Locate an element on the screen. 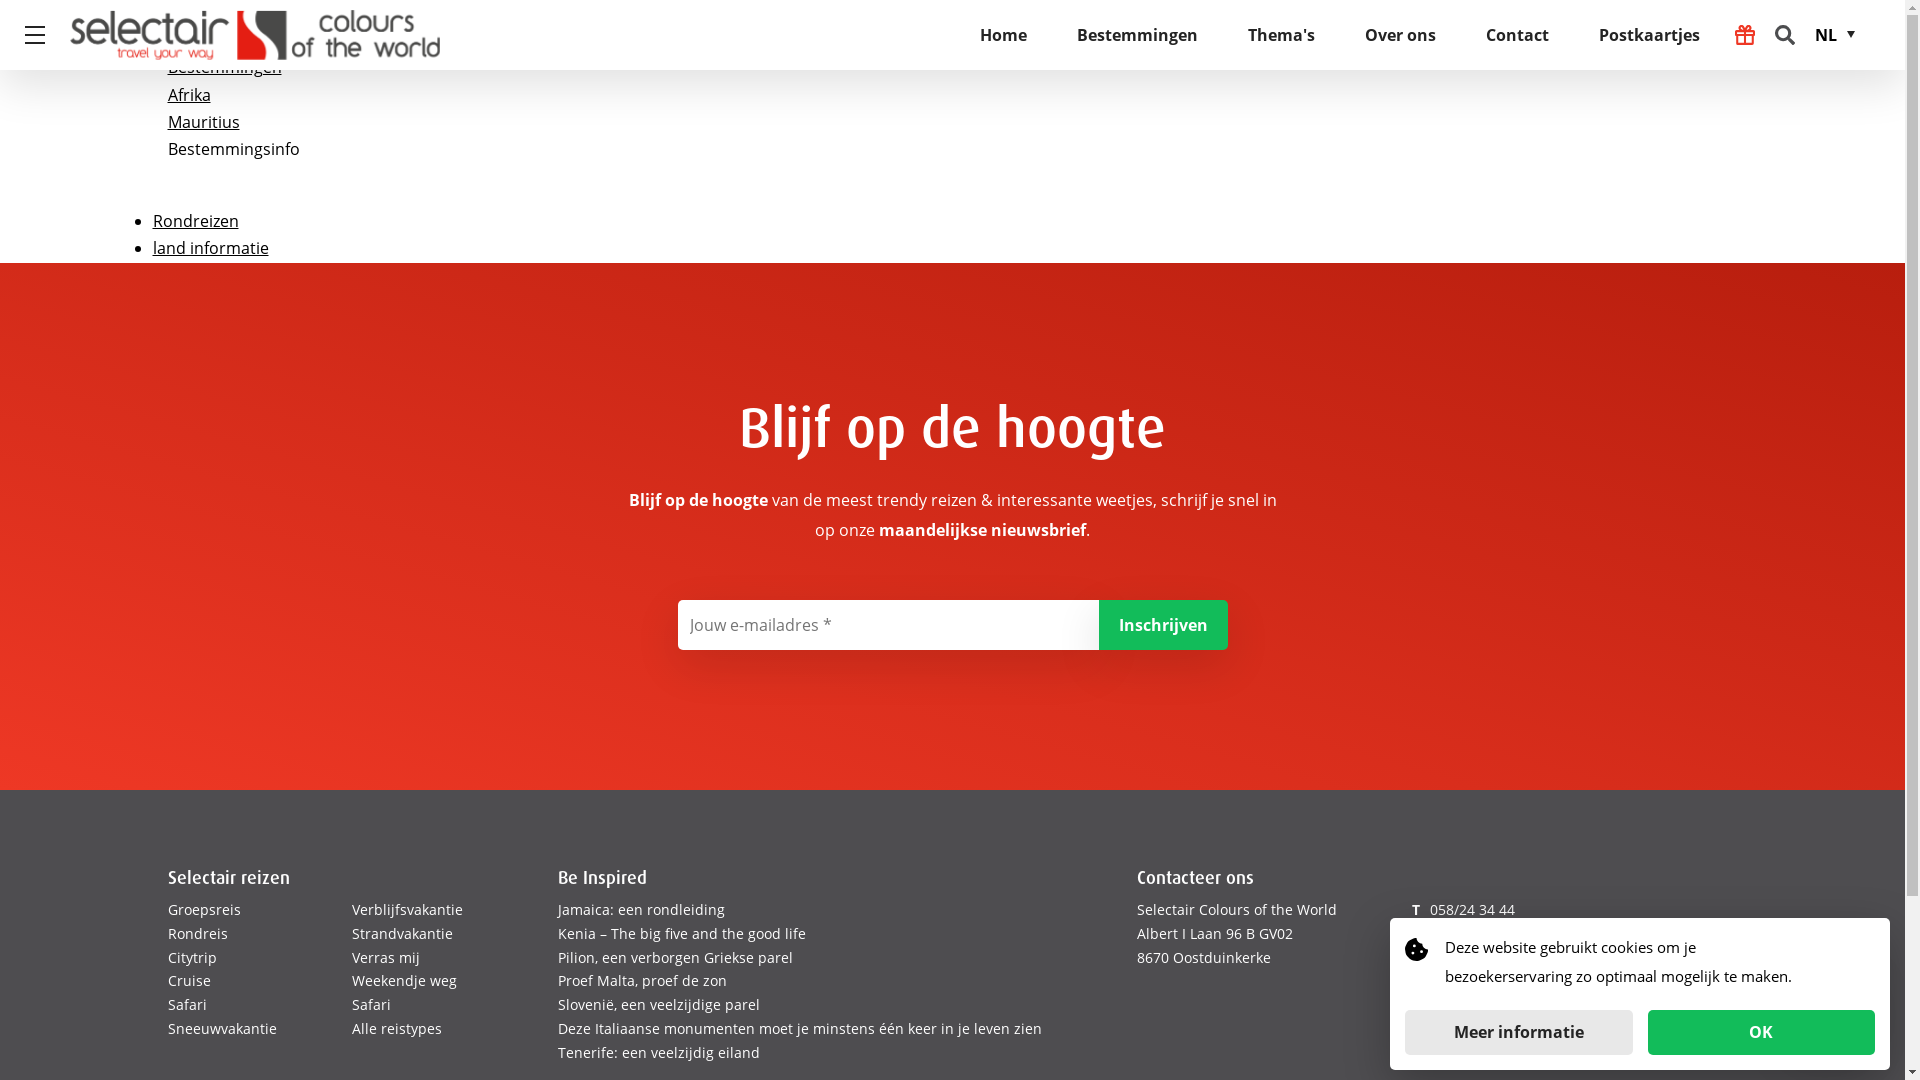 The height and width of the screenshot is (1080, 1920). Sneeuwvakantie is located at coordinates (222, 1028).